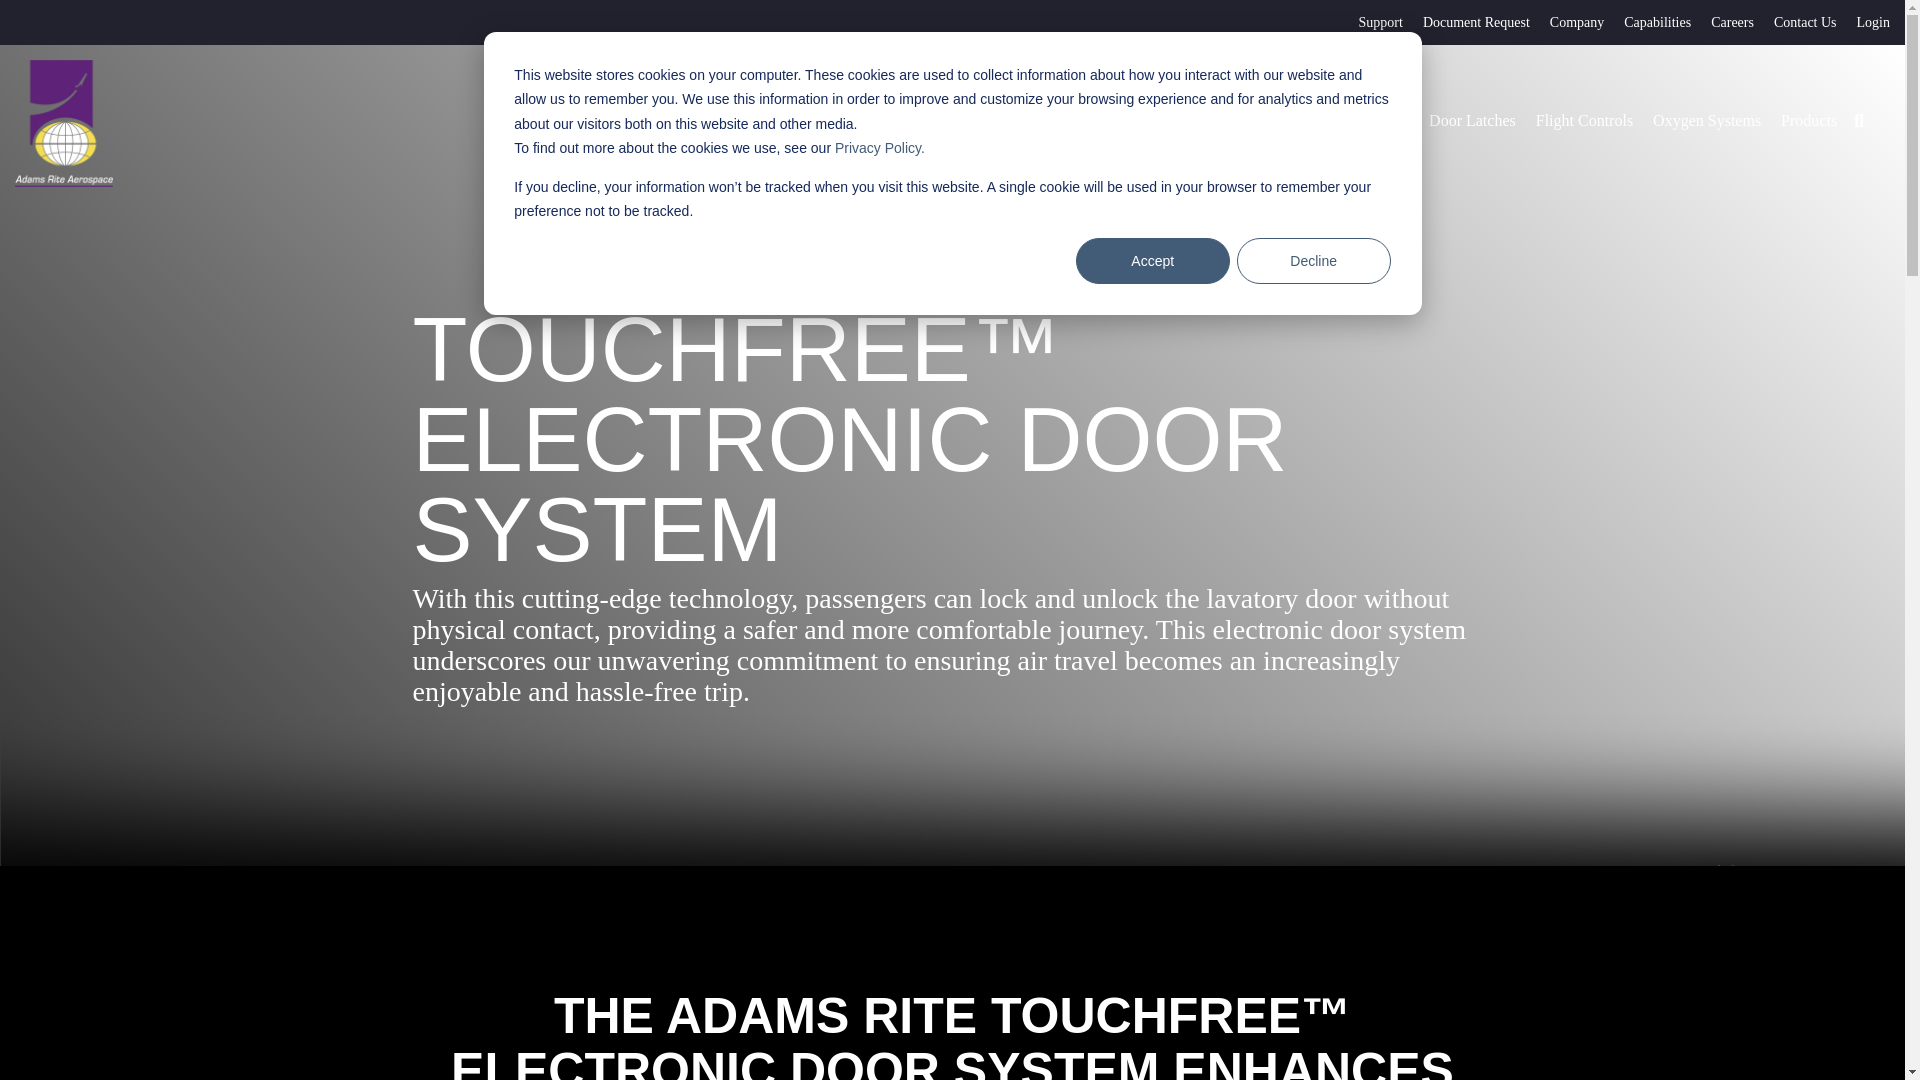 This screenshot has height=1080, width=1920. What do you see at coordinates (1150, 120) in the screenshot?
I see `Water Systems` at bounding box center [1150, 120].